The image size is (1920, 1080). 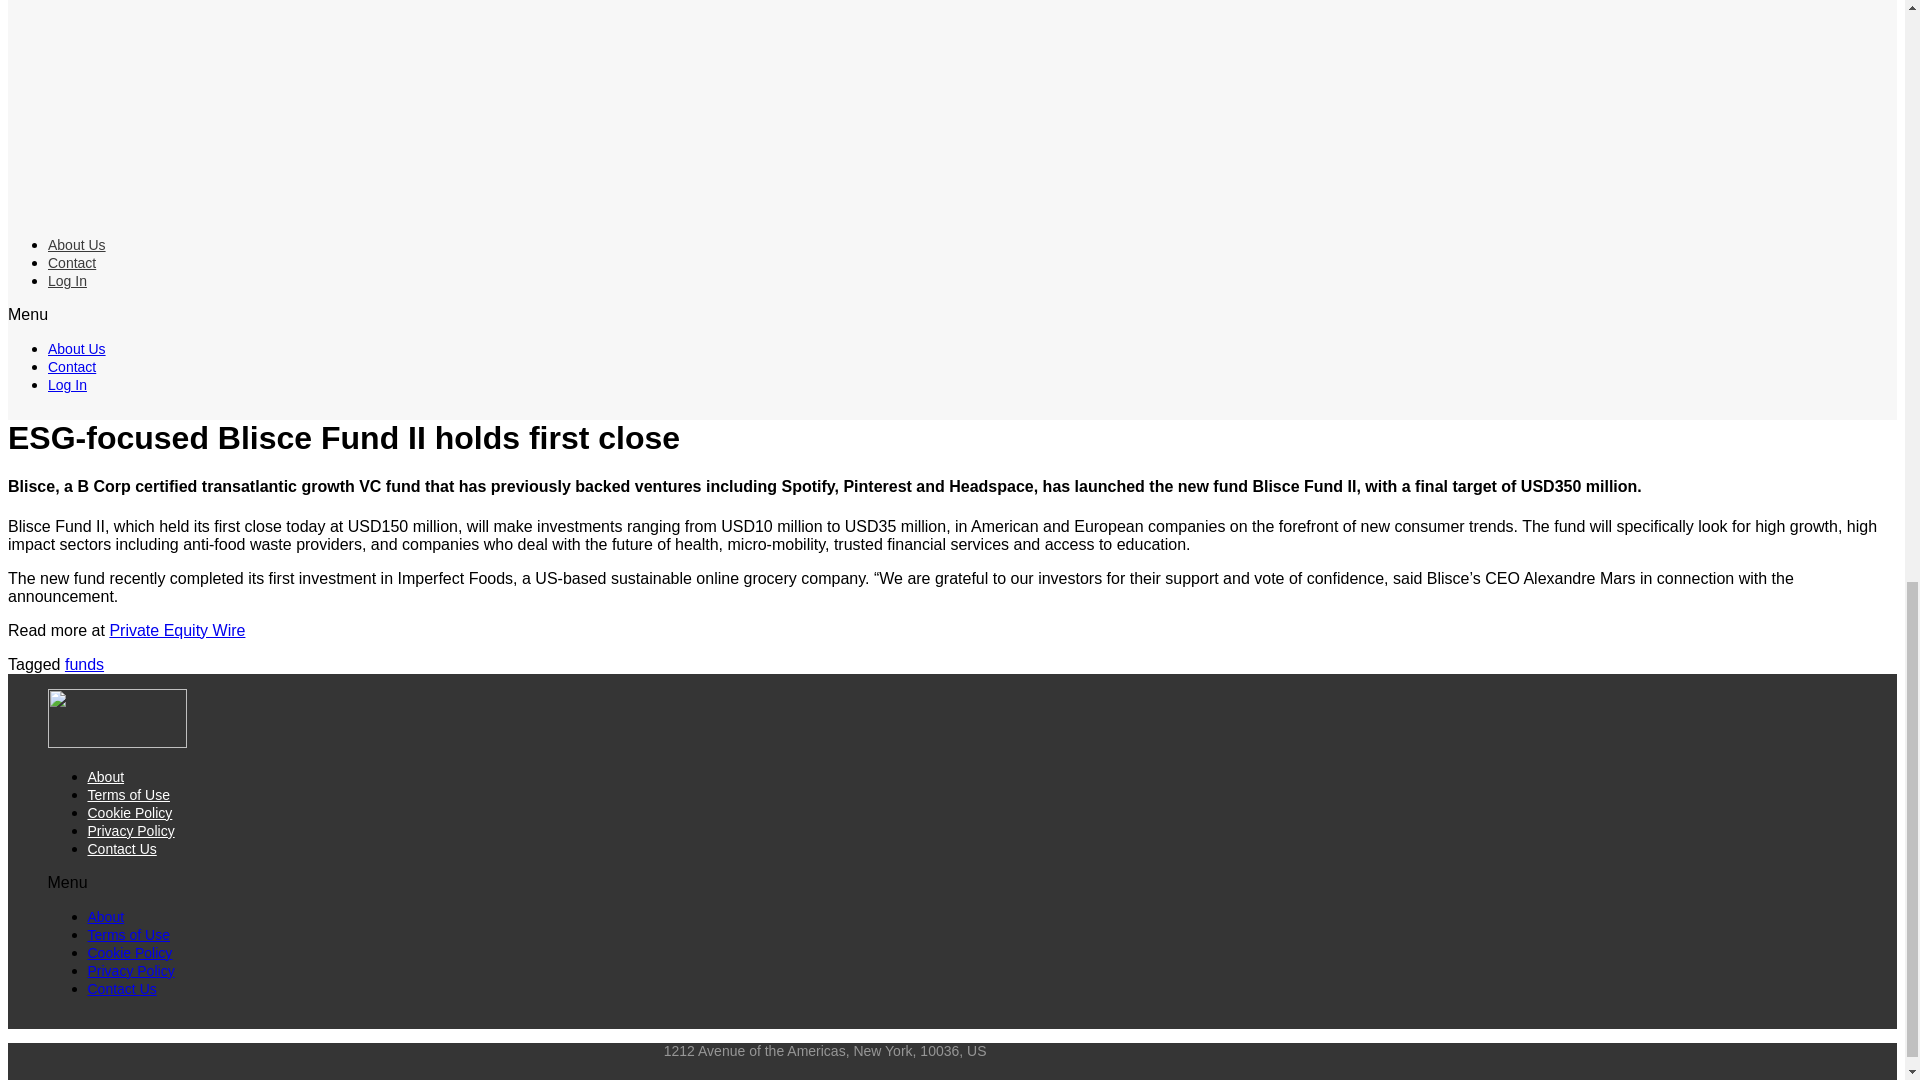 What do you see at coordinates (76, 244) in the screenshot?
I see `About Us` at bounding box center [76, 244].